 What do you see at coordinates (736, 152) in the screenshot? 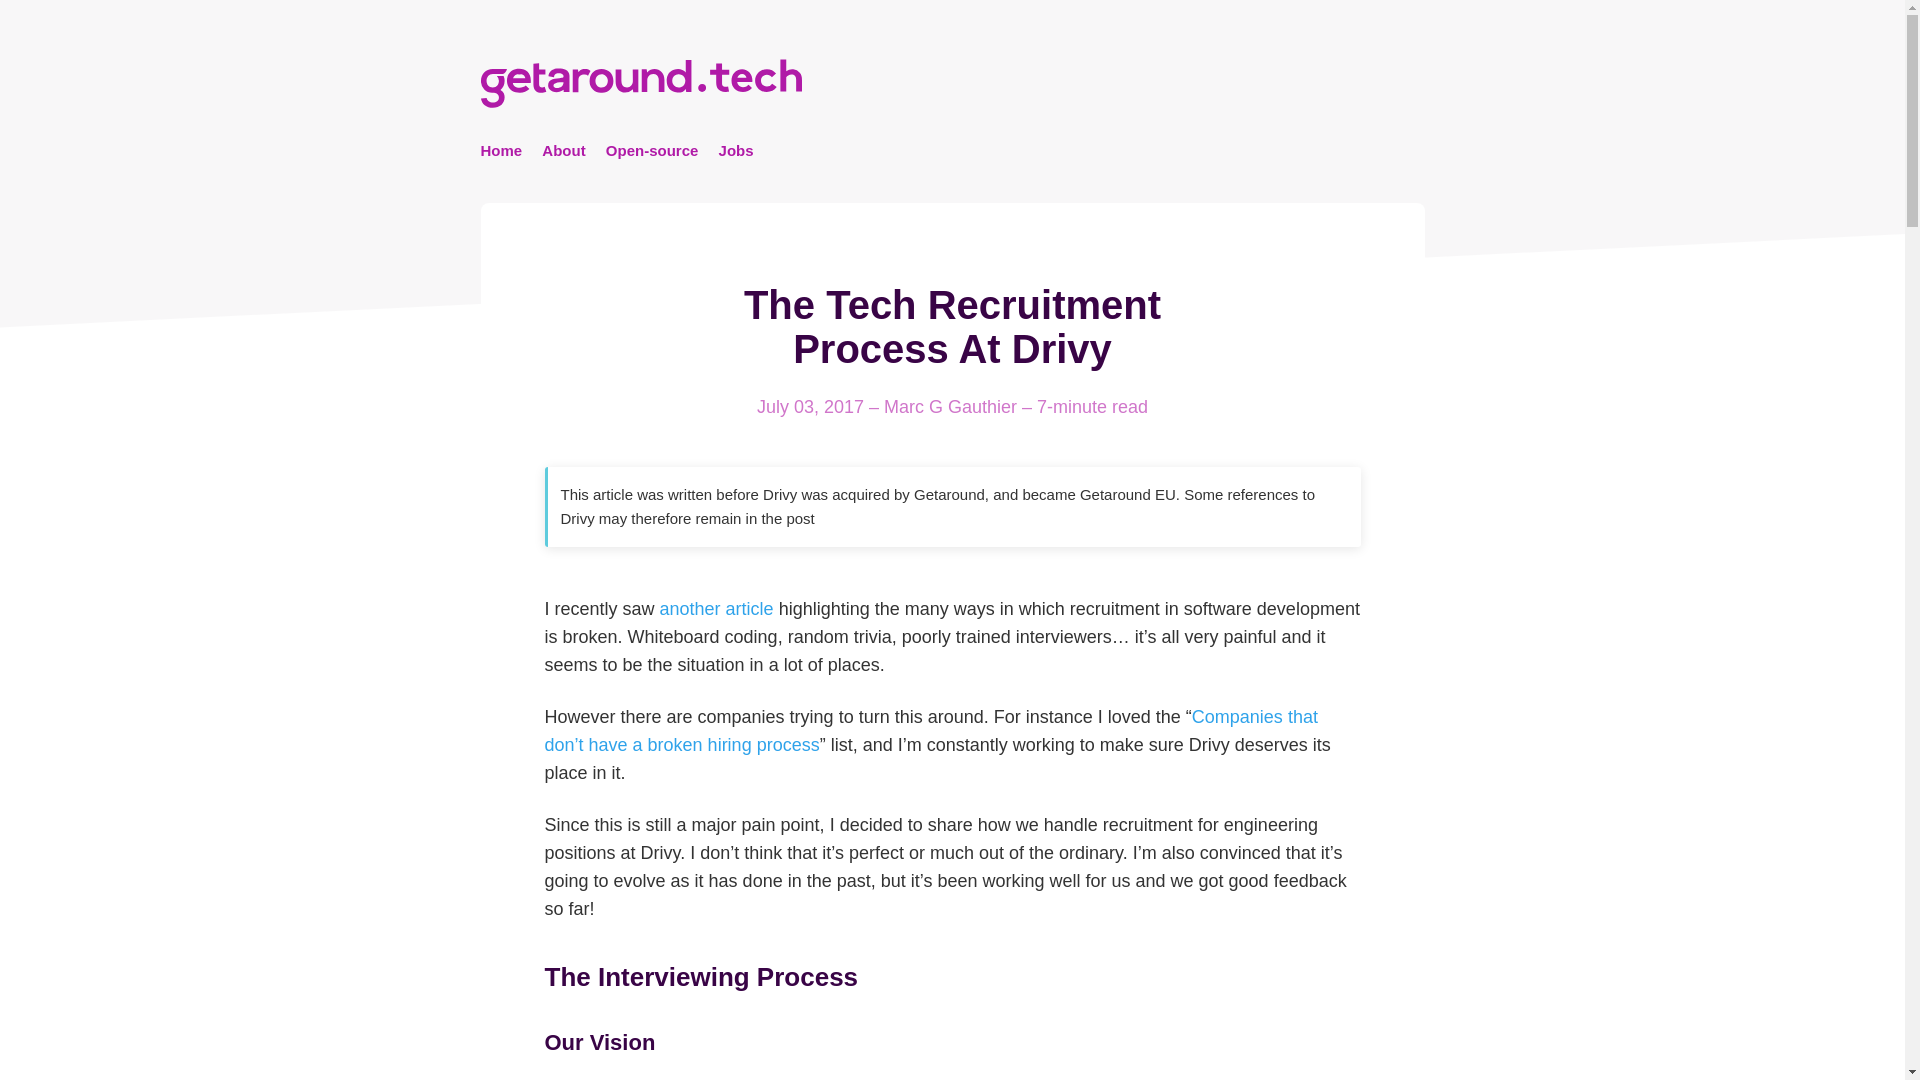
I see `Jobs` at bounding box center [736, 152].